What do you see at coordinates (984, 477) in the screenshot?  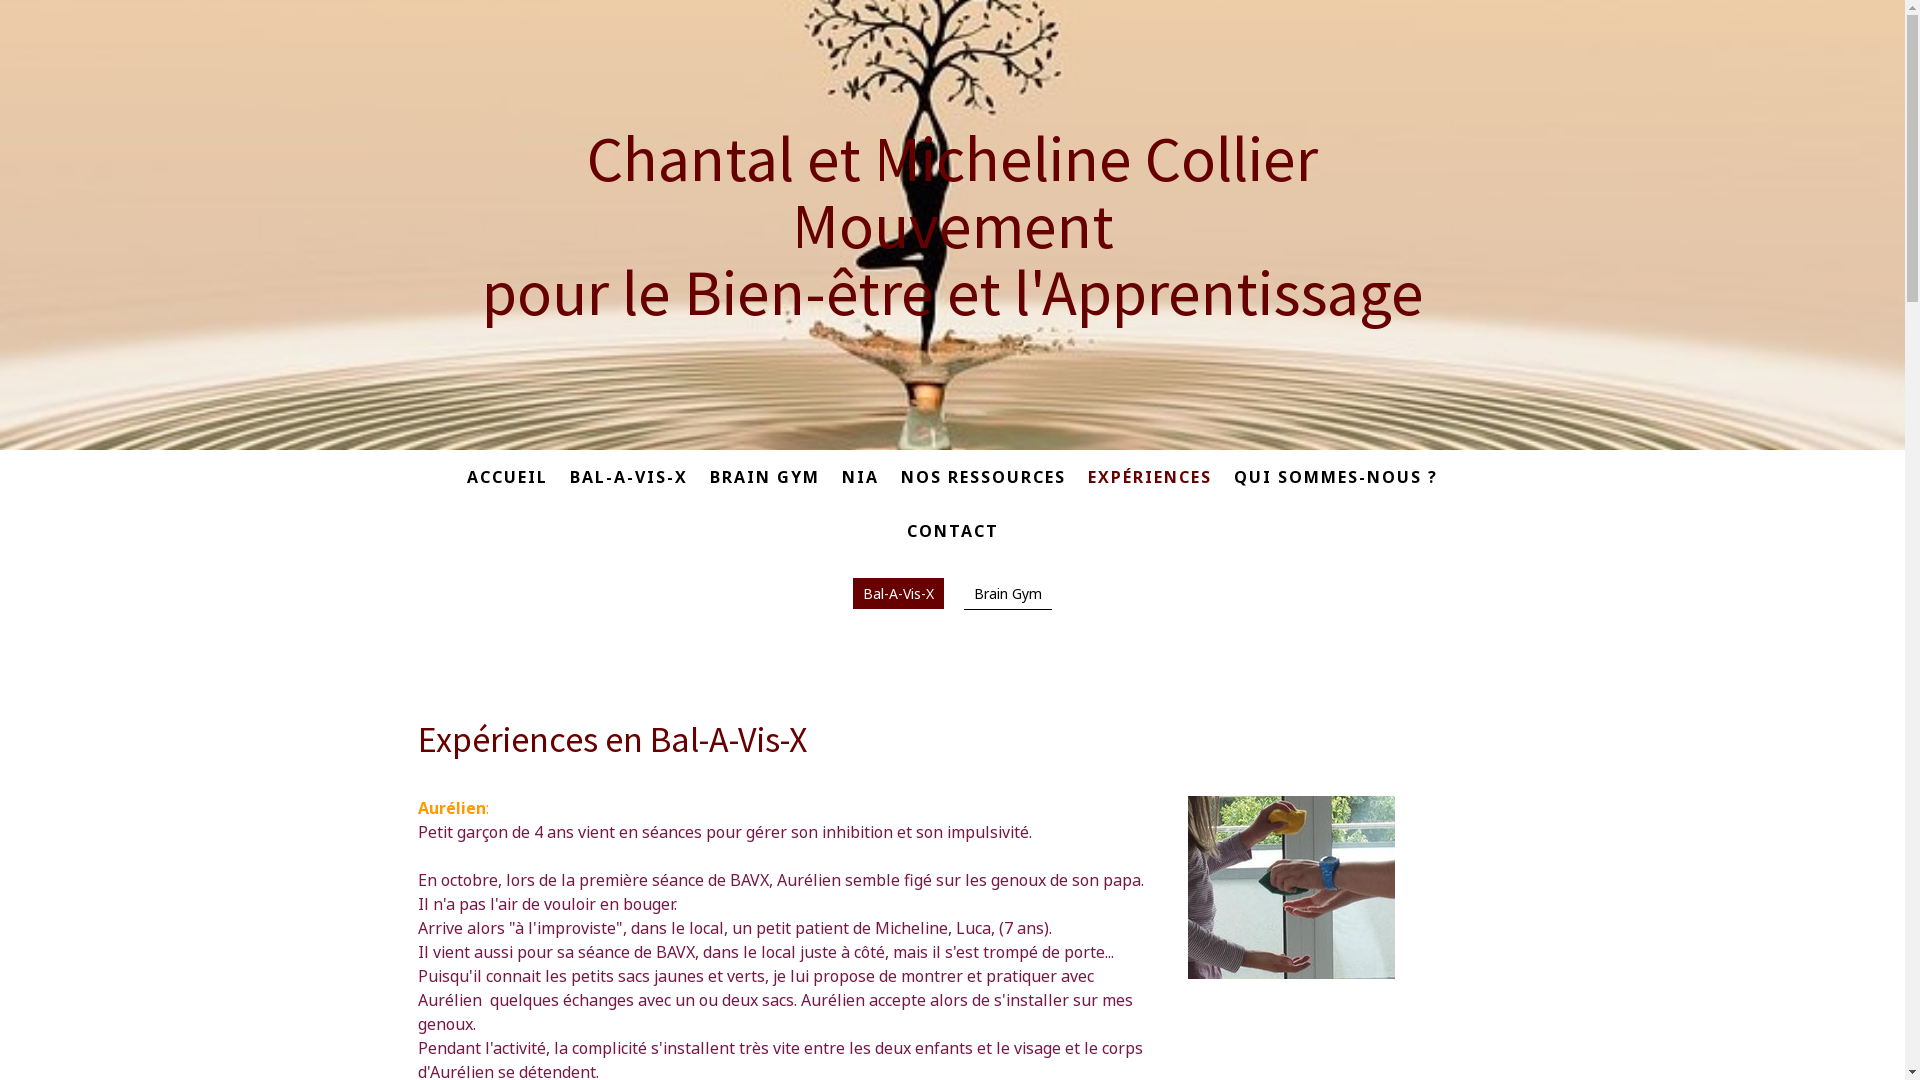 I see `NOS RESSOURCES` at bounding box center [984, 477].